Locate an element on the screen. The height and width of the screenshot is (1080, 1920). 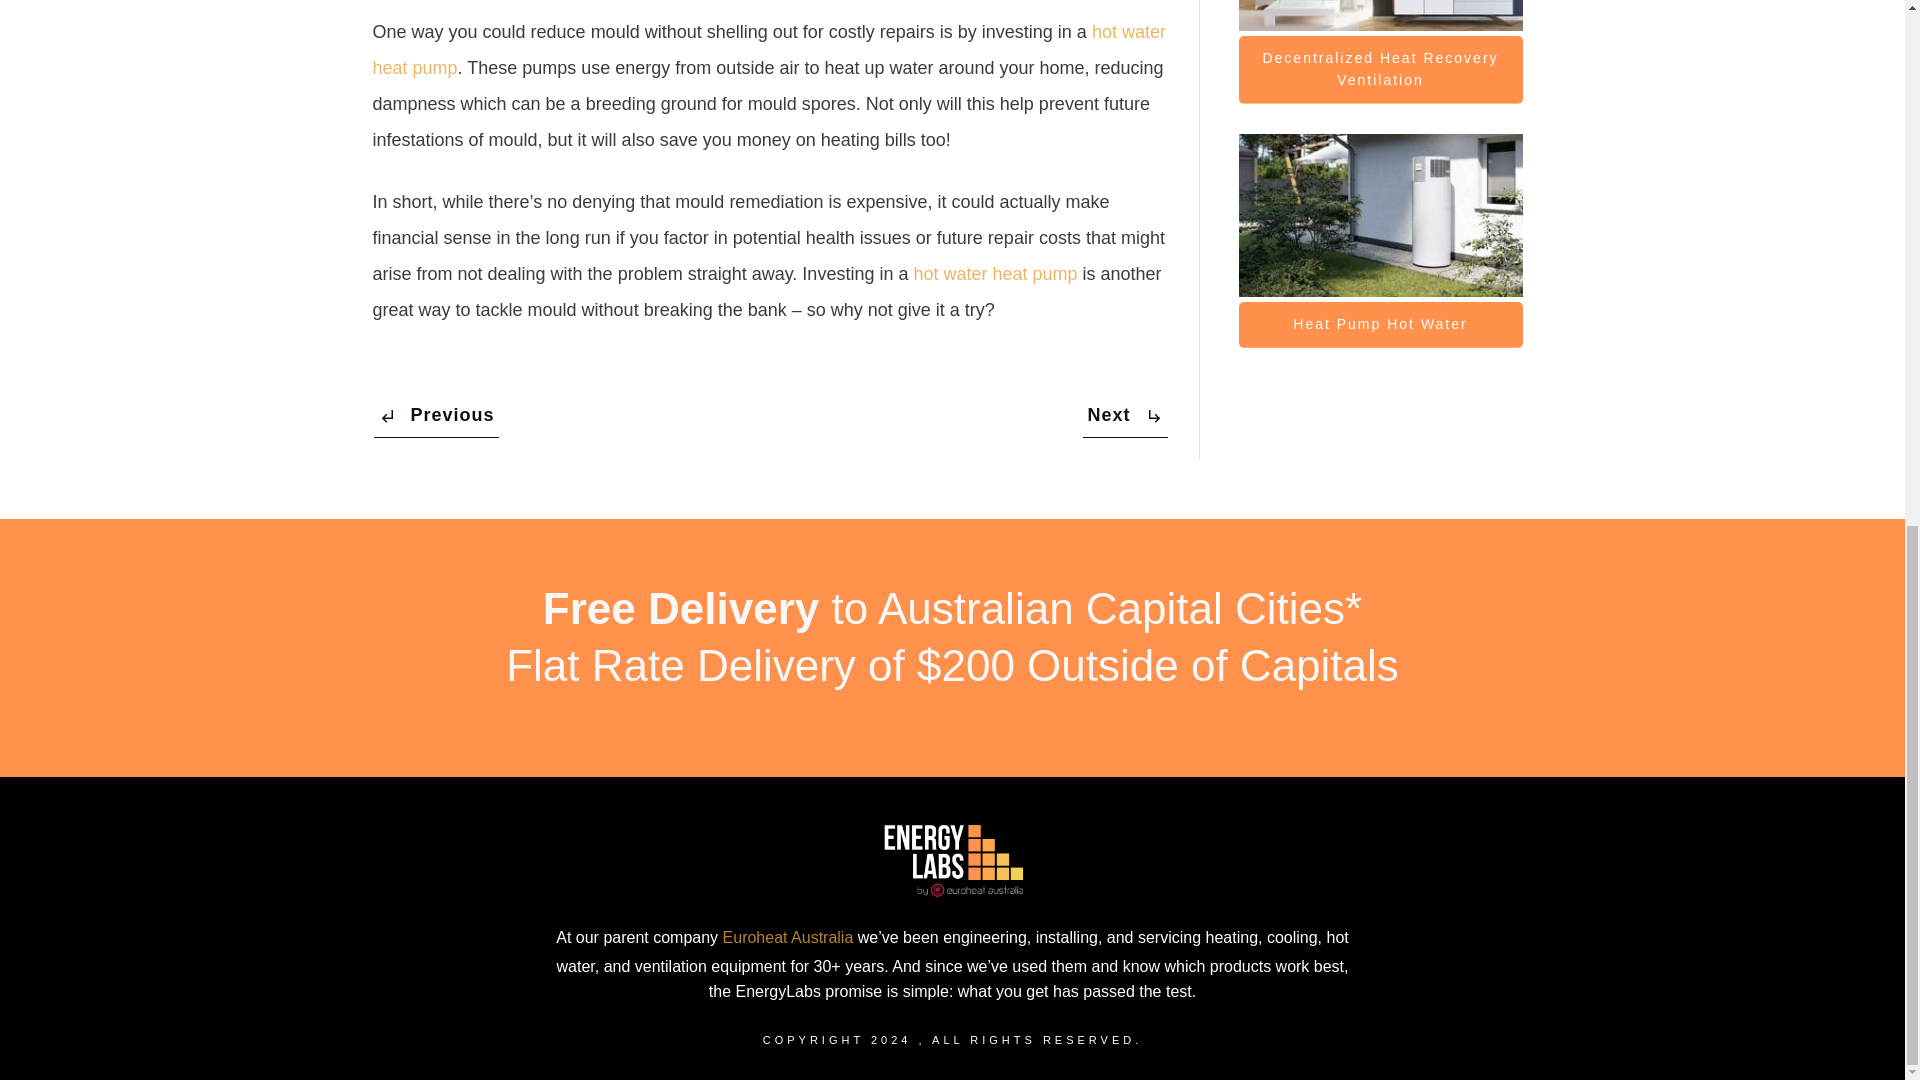
Next is located at coordinates (1124, 416).